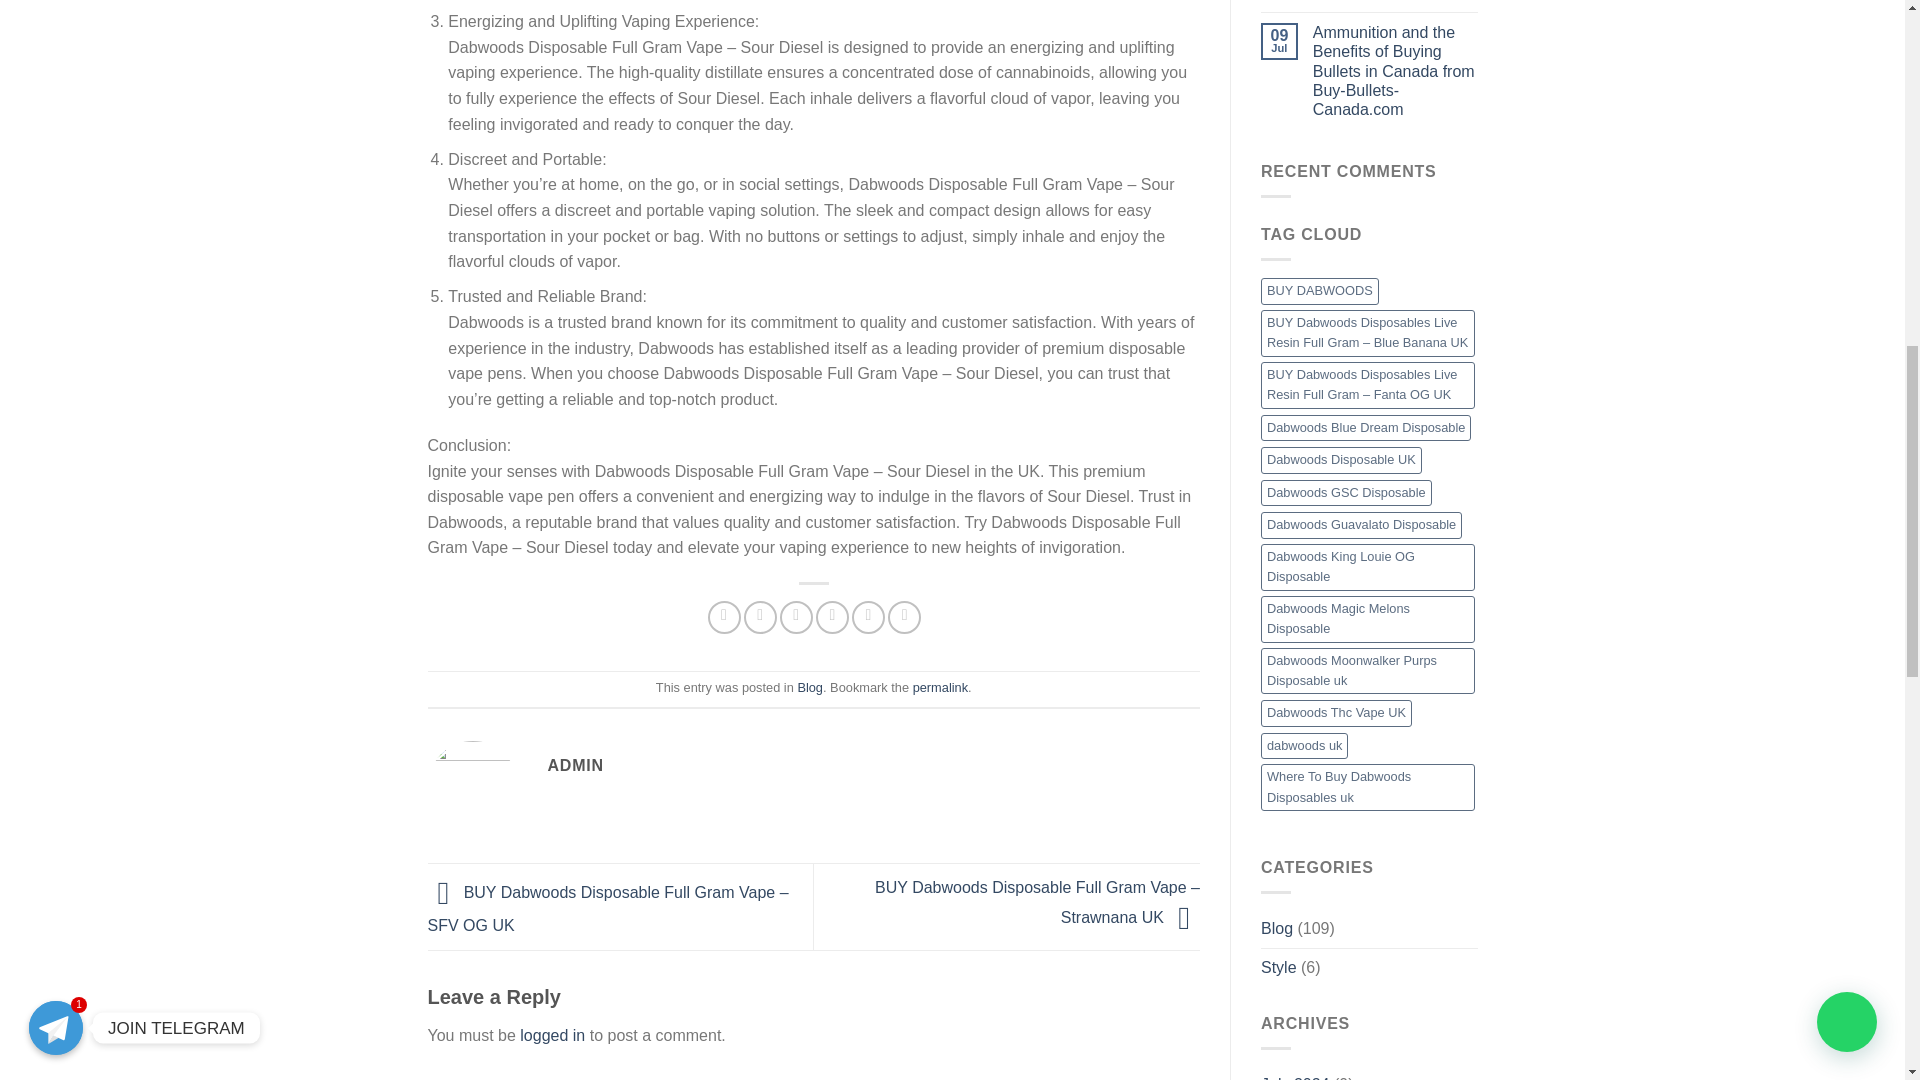 Image resolution: width=1920 pixels, height=1080 pixels. I want to click on Blog, so click(810, 688).